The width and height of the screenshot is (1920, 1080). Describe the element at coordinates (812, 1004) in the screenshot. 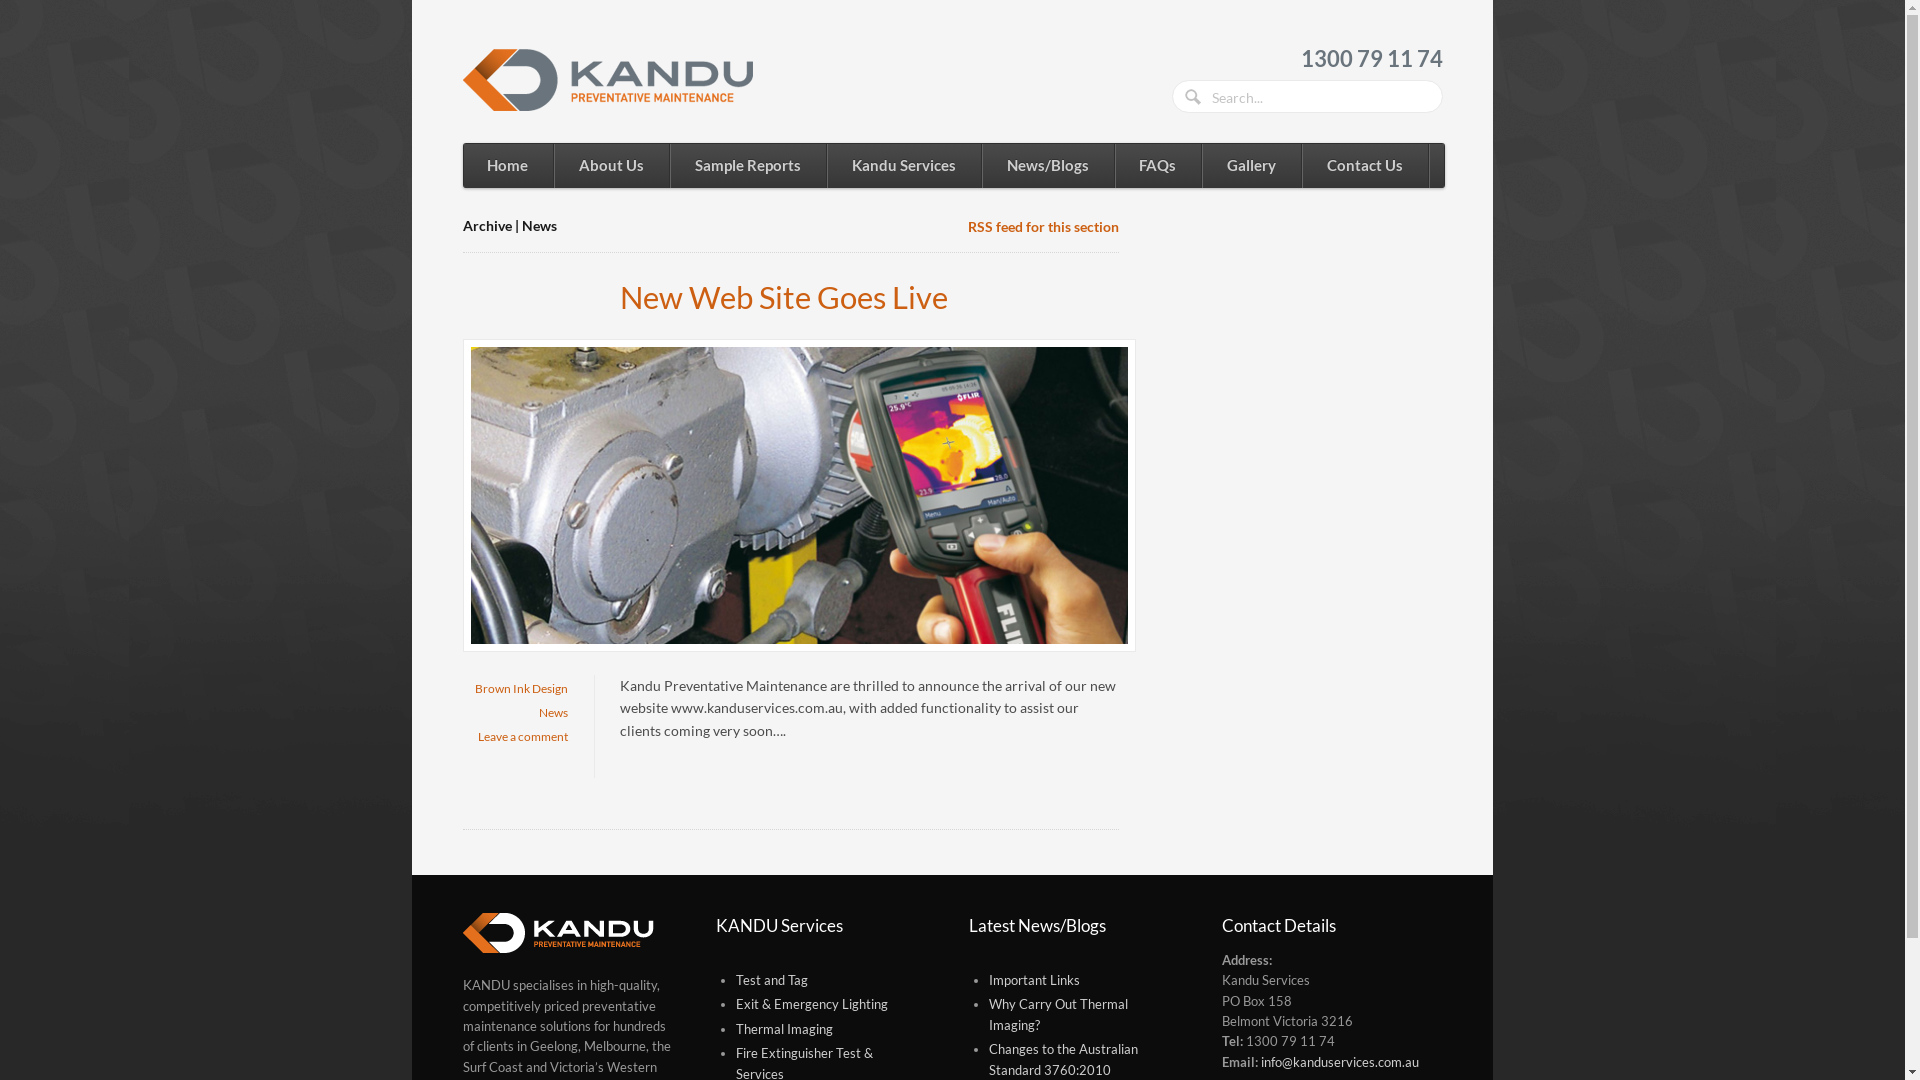

I see `Exit & Emergency Lighting` at that location.